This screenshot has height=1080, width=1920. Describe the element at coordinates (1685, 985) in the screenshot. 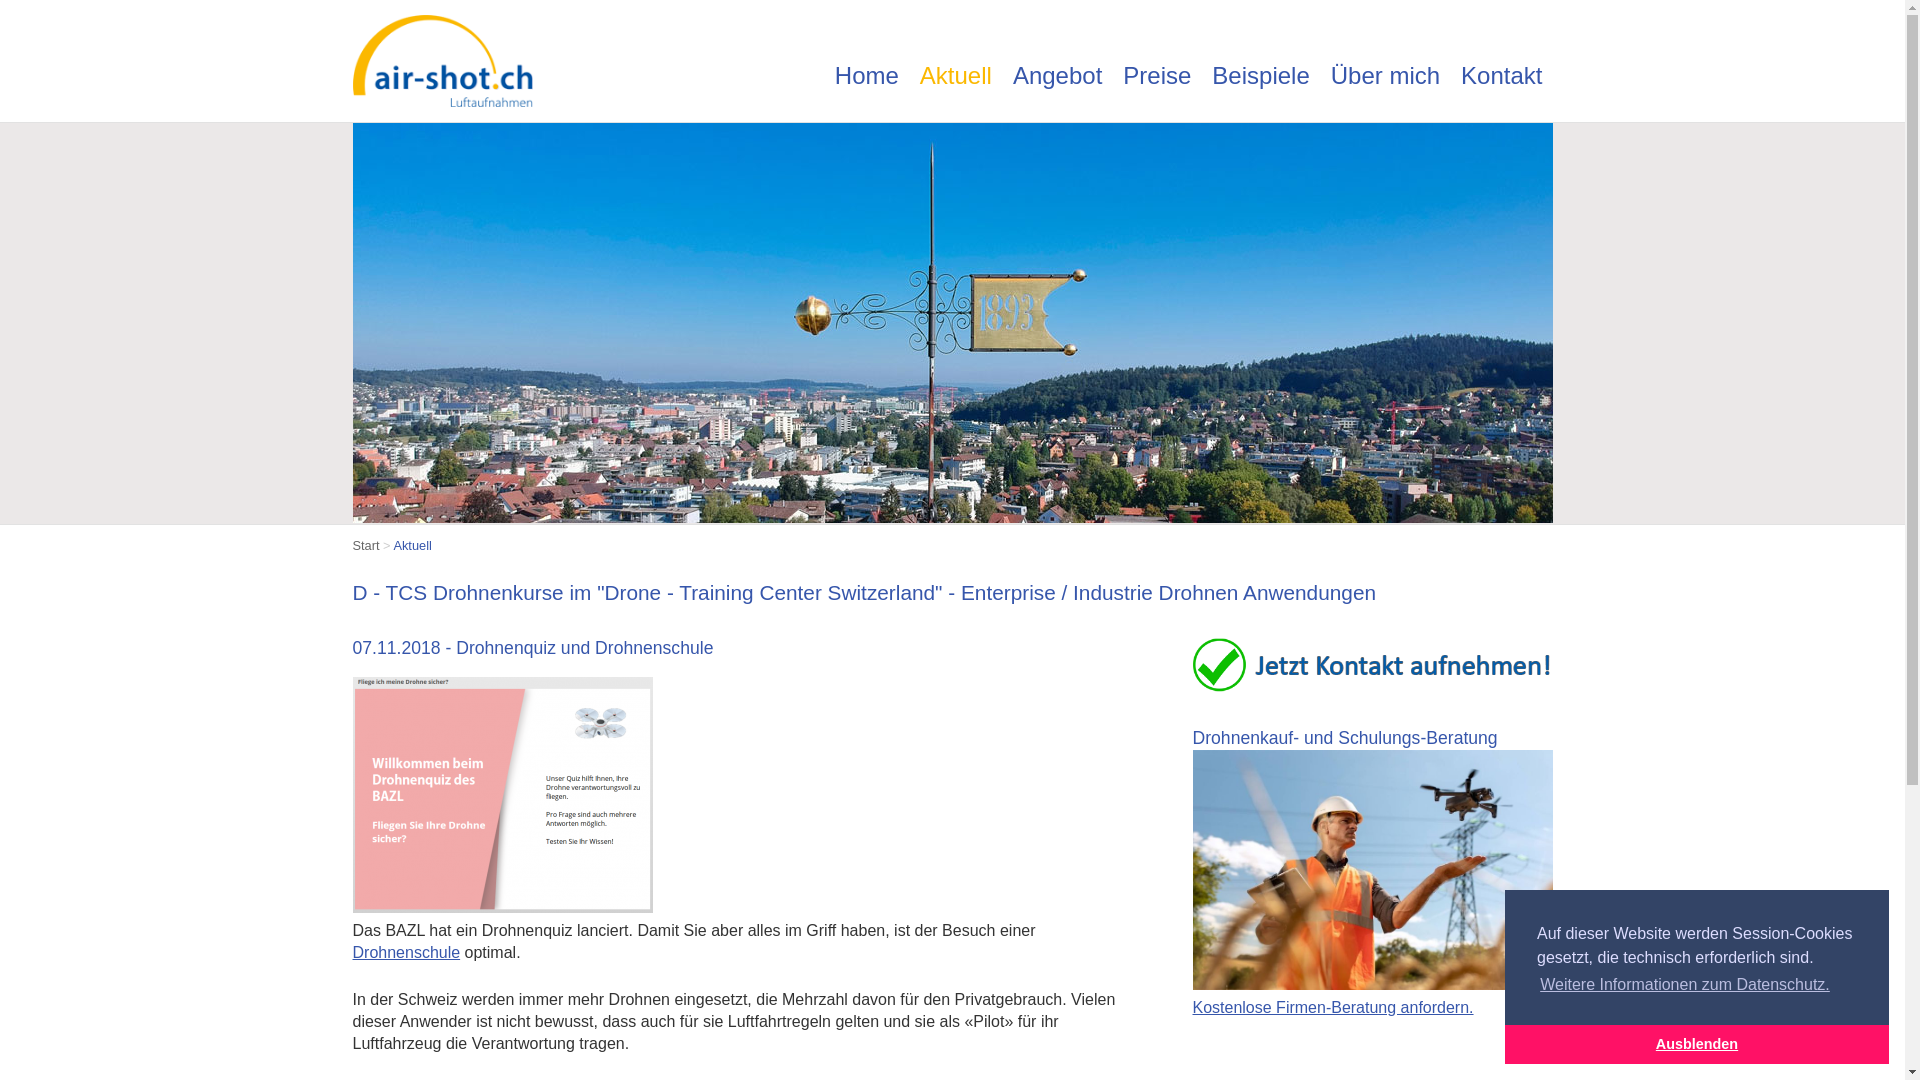

I see `Weitere Informationen zum Datenschutz.` at that location.